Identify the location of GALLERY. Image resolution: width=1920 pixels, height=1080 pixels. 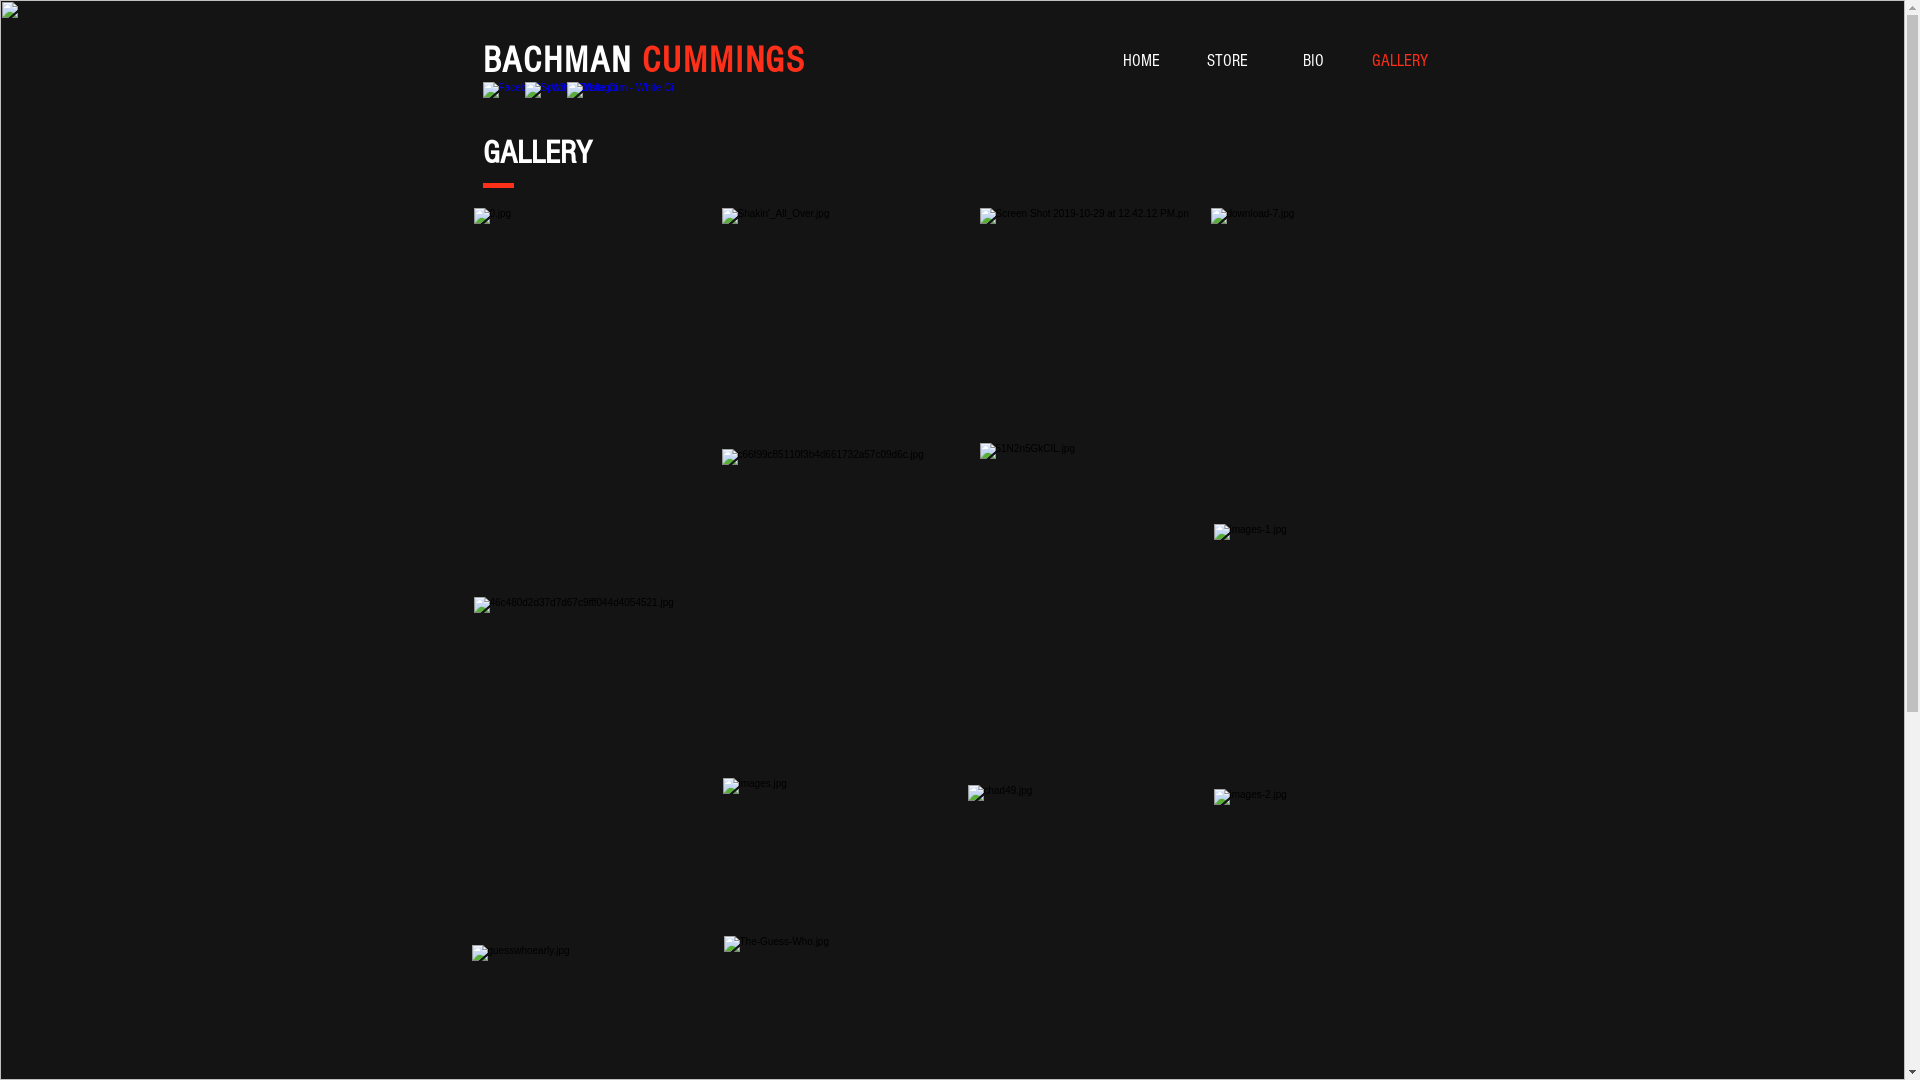
(1399, 61).